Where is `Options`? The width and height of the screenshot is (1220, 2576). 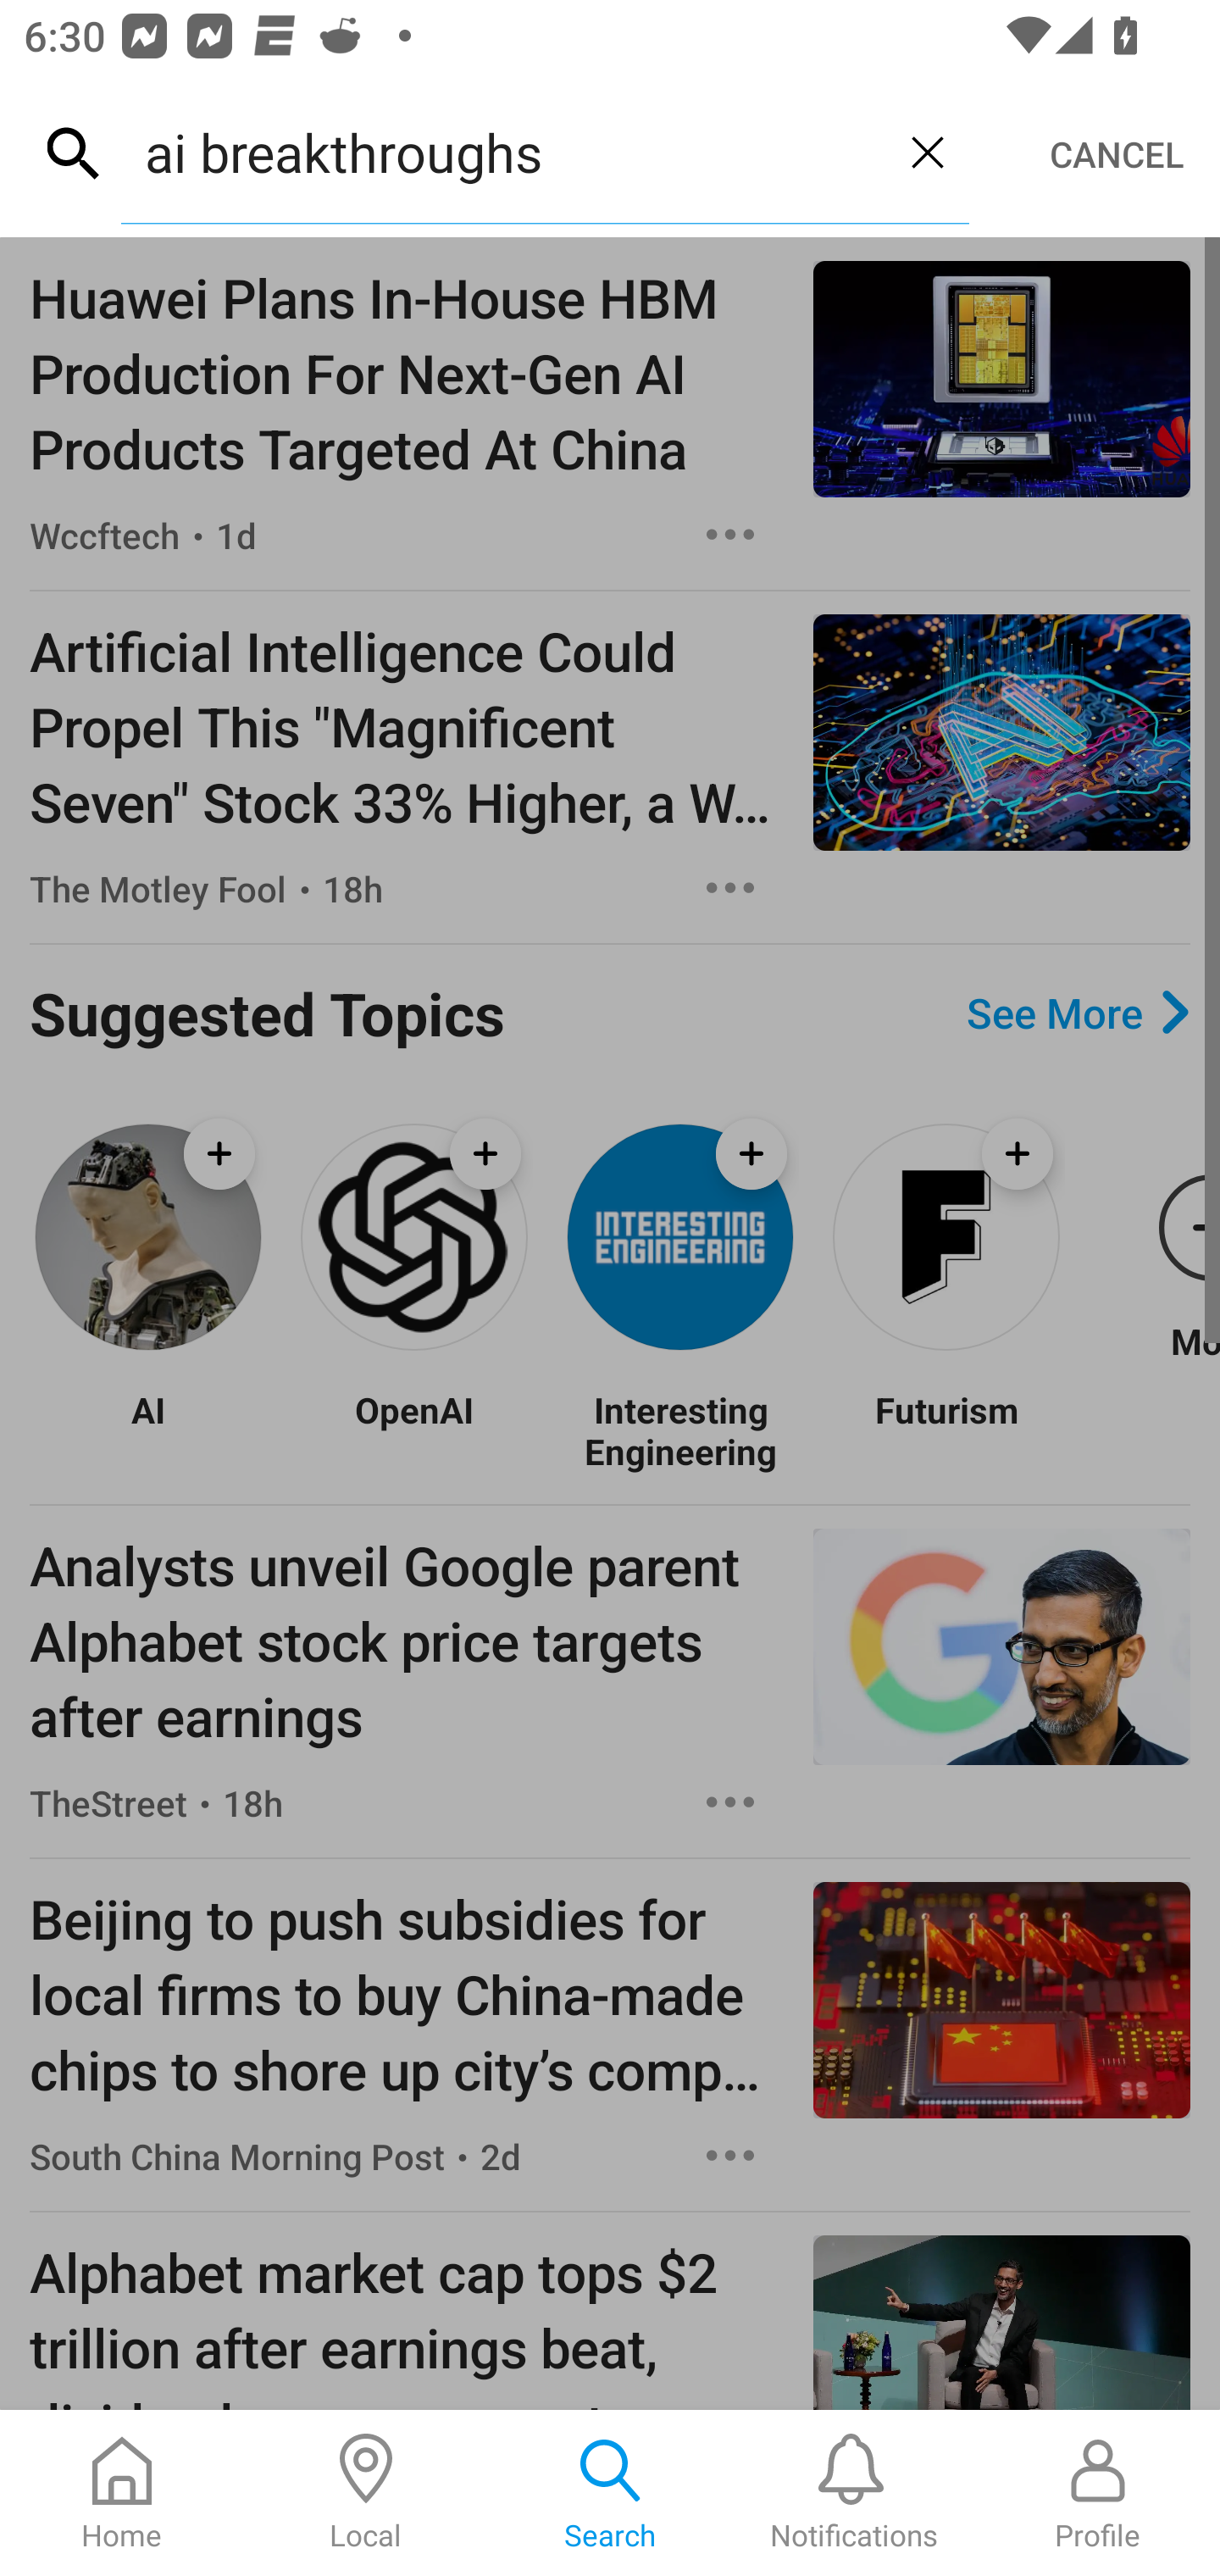
Options is located at coordinates (730, 534).